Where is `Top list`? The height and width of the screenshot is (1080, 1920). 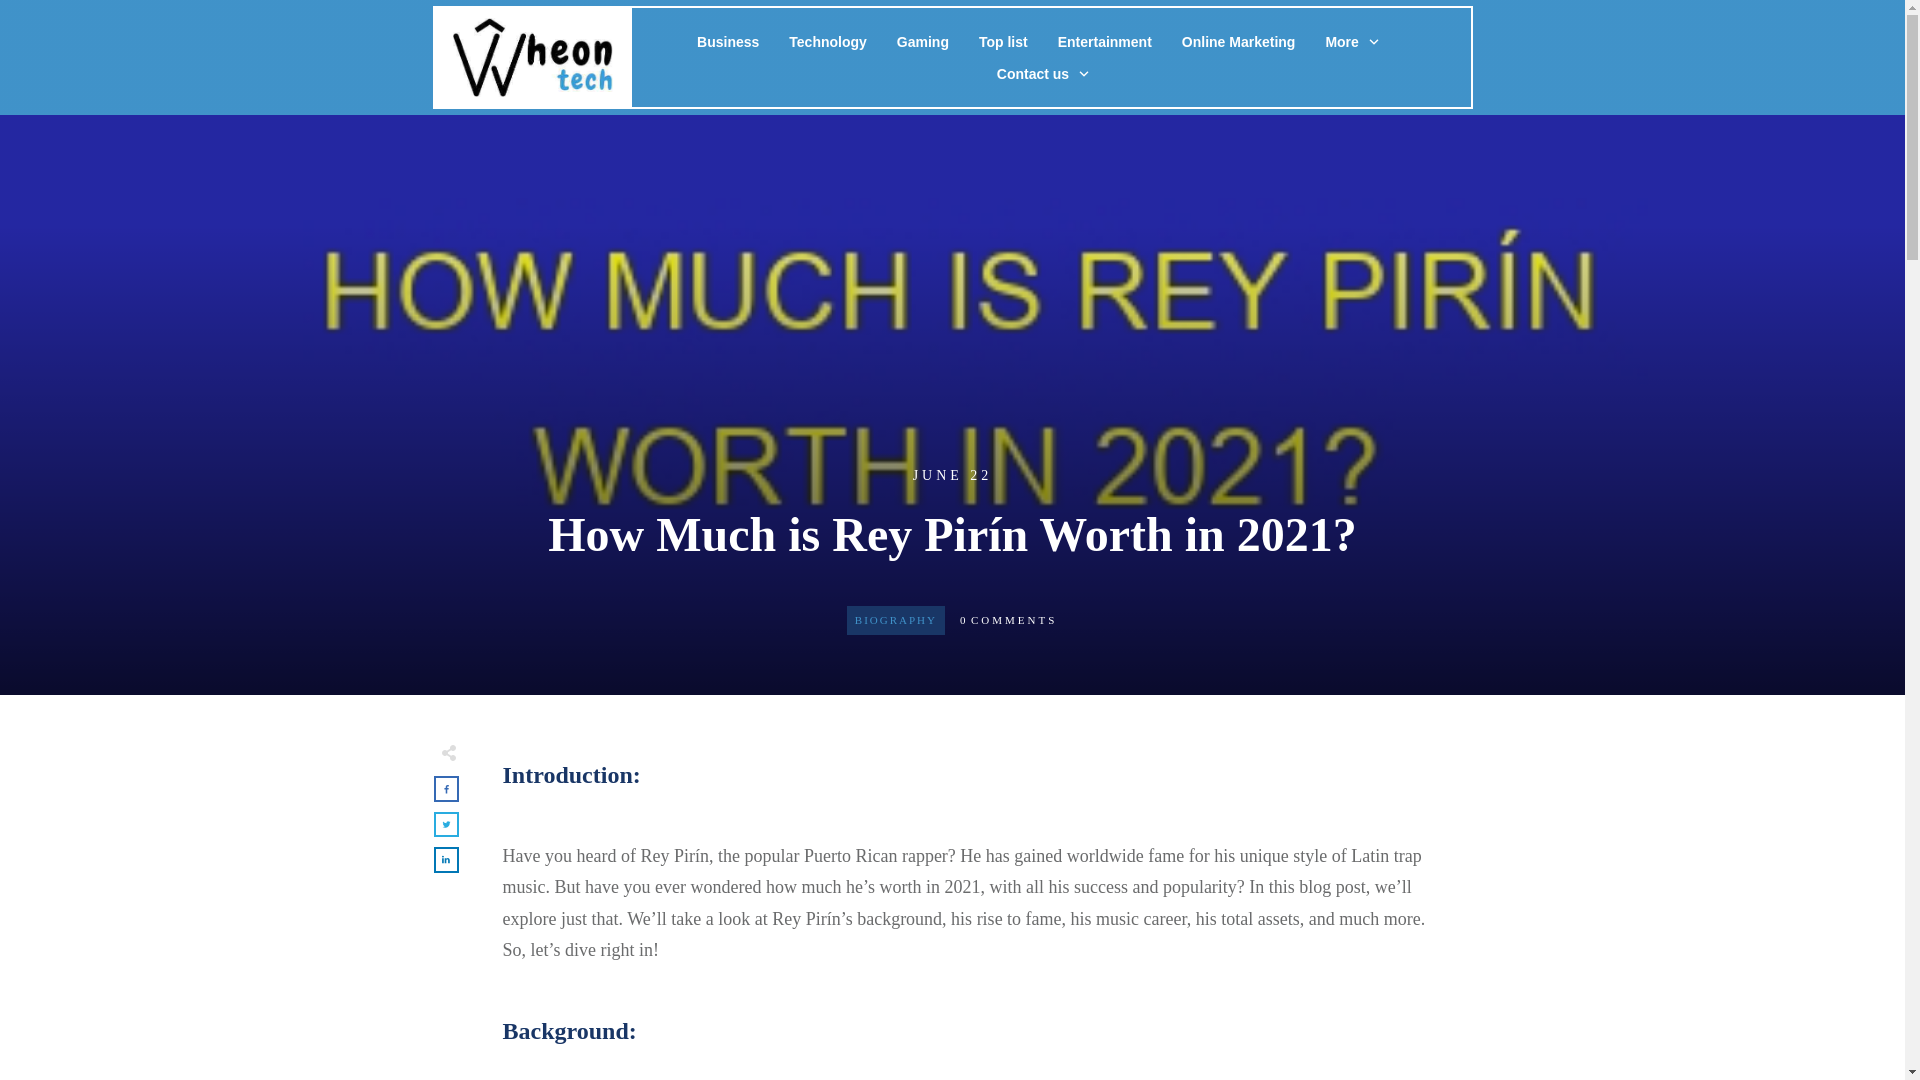
Top list is located at coordinates (1003, 42).